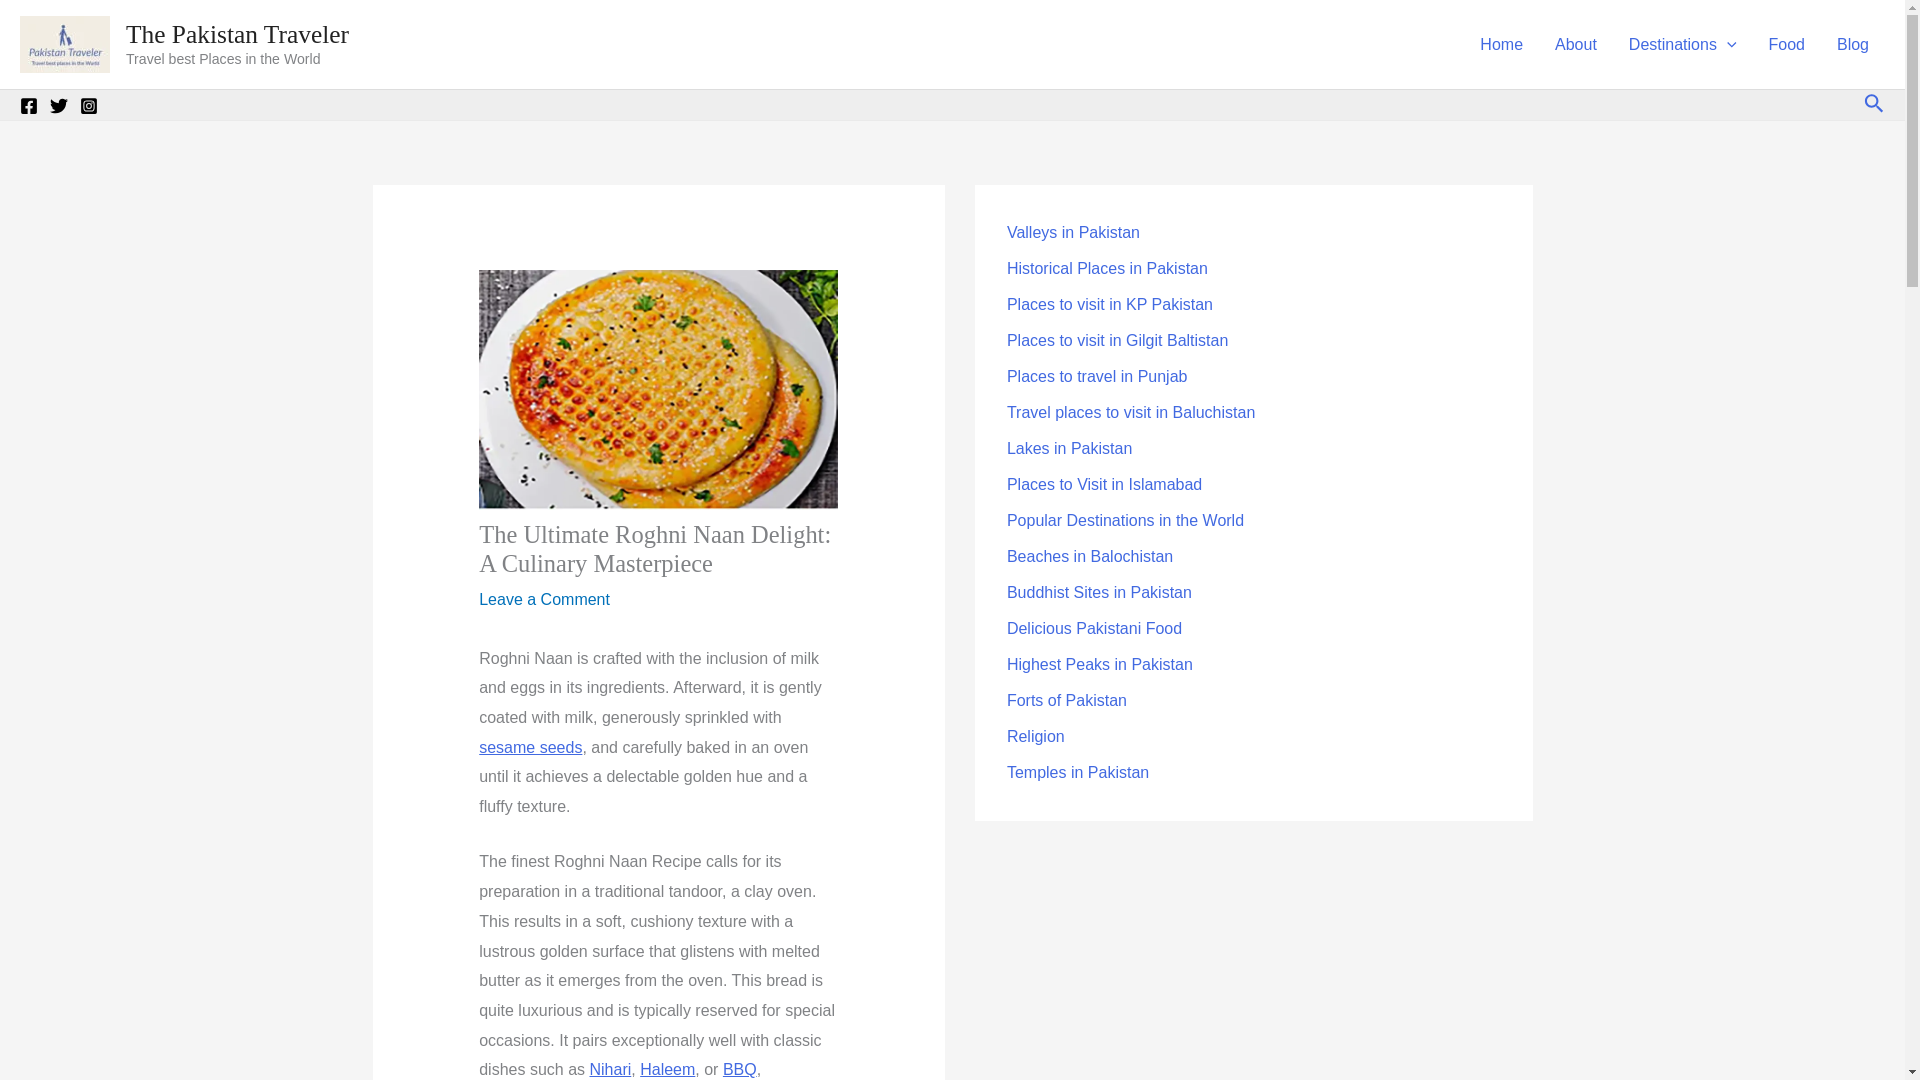 The height and width of the screenshot is (1080, 1920). Describe the element at coordinates (1576, 44) in the screenshot. I see `About` at that location.